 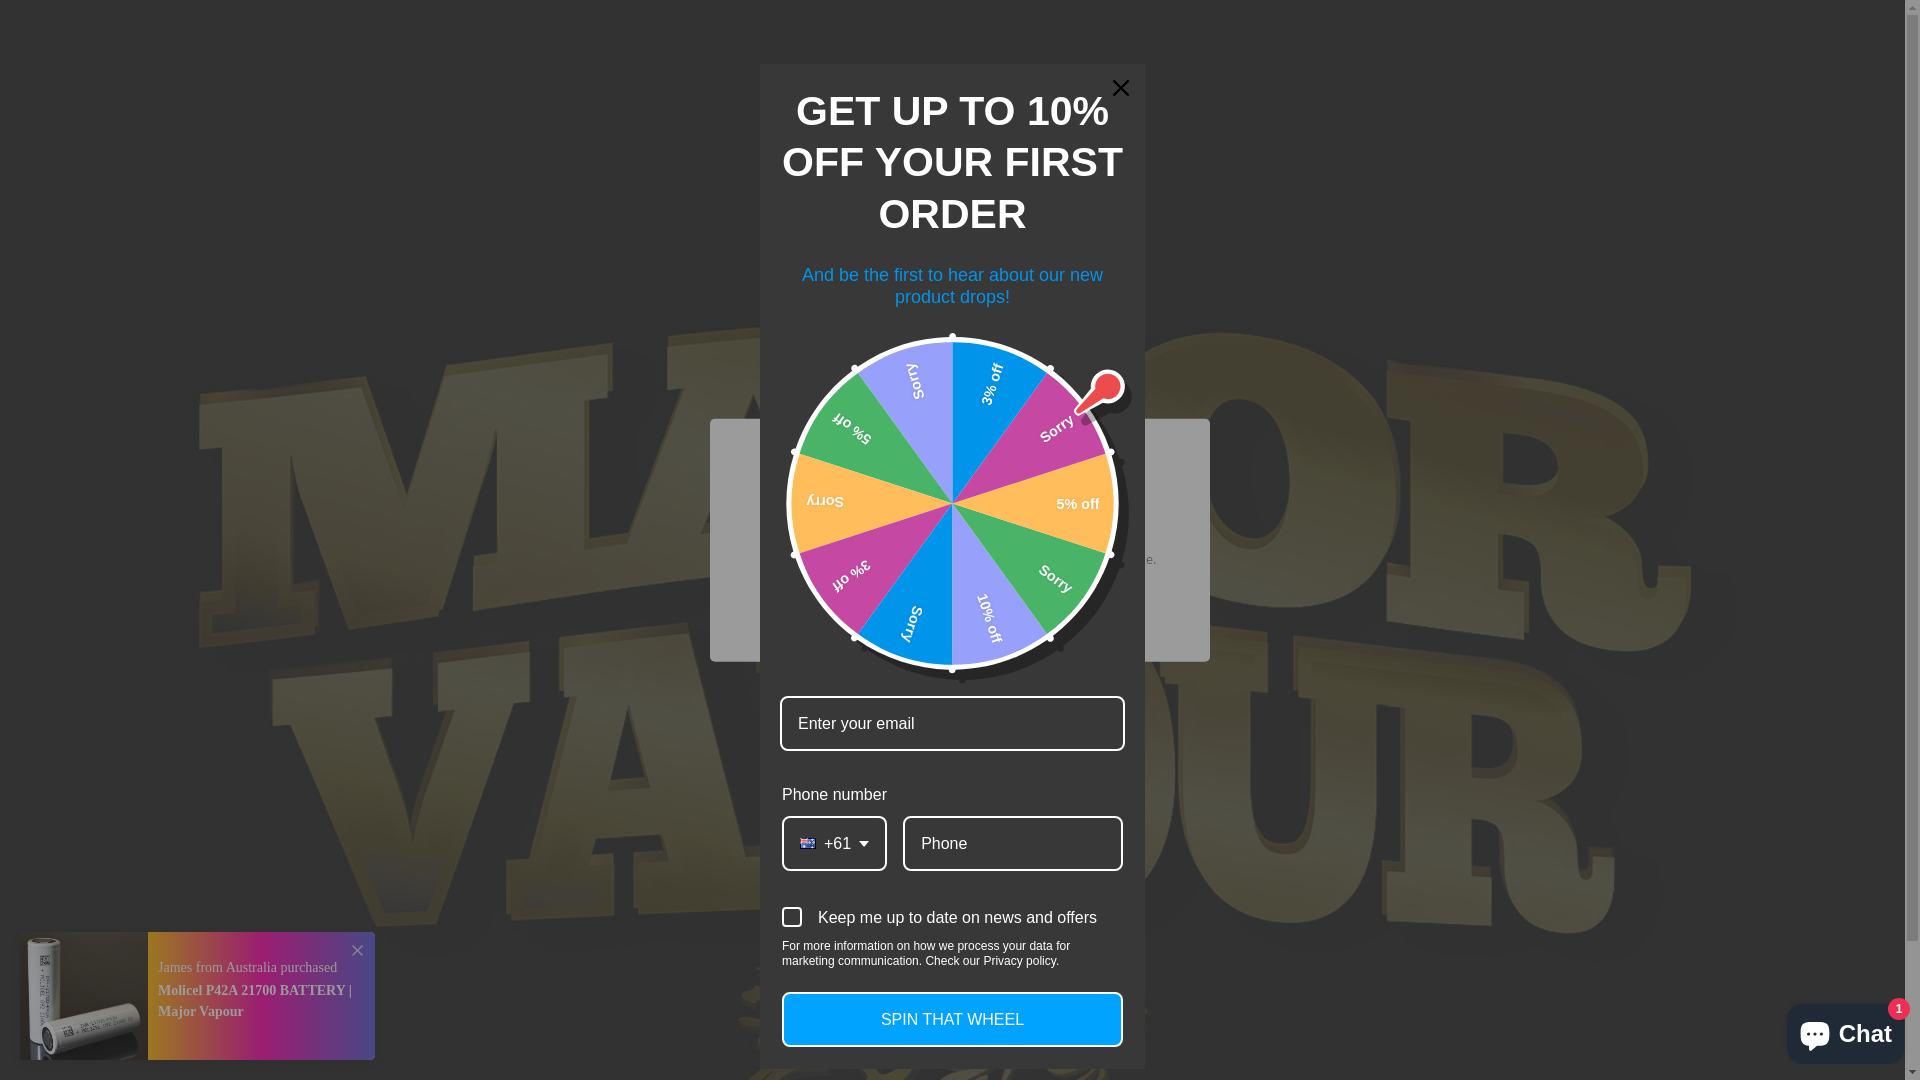 I want to click on DEVICES, so click(x=1142, y=129).